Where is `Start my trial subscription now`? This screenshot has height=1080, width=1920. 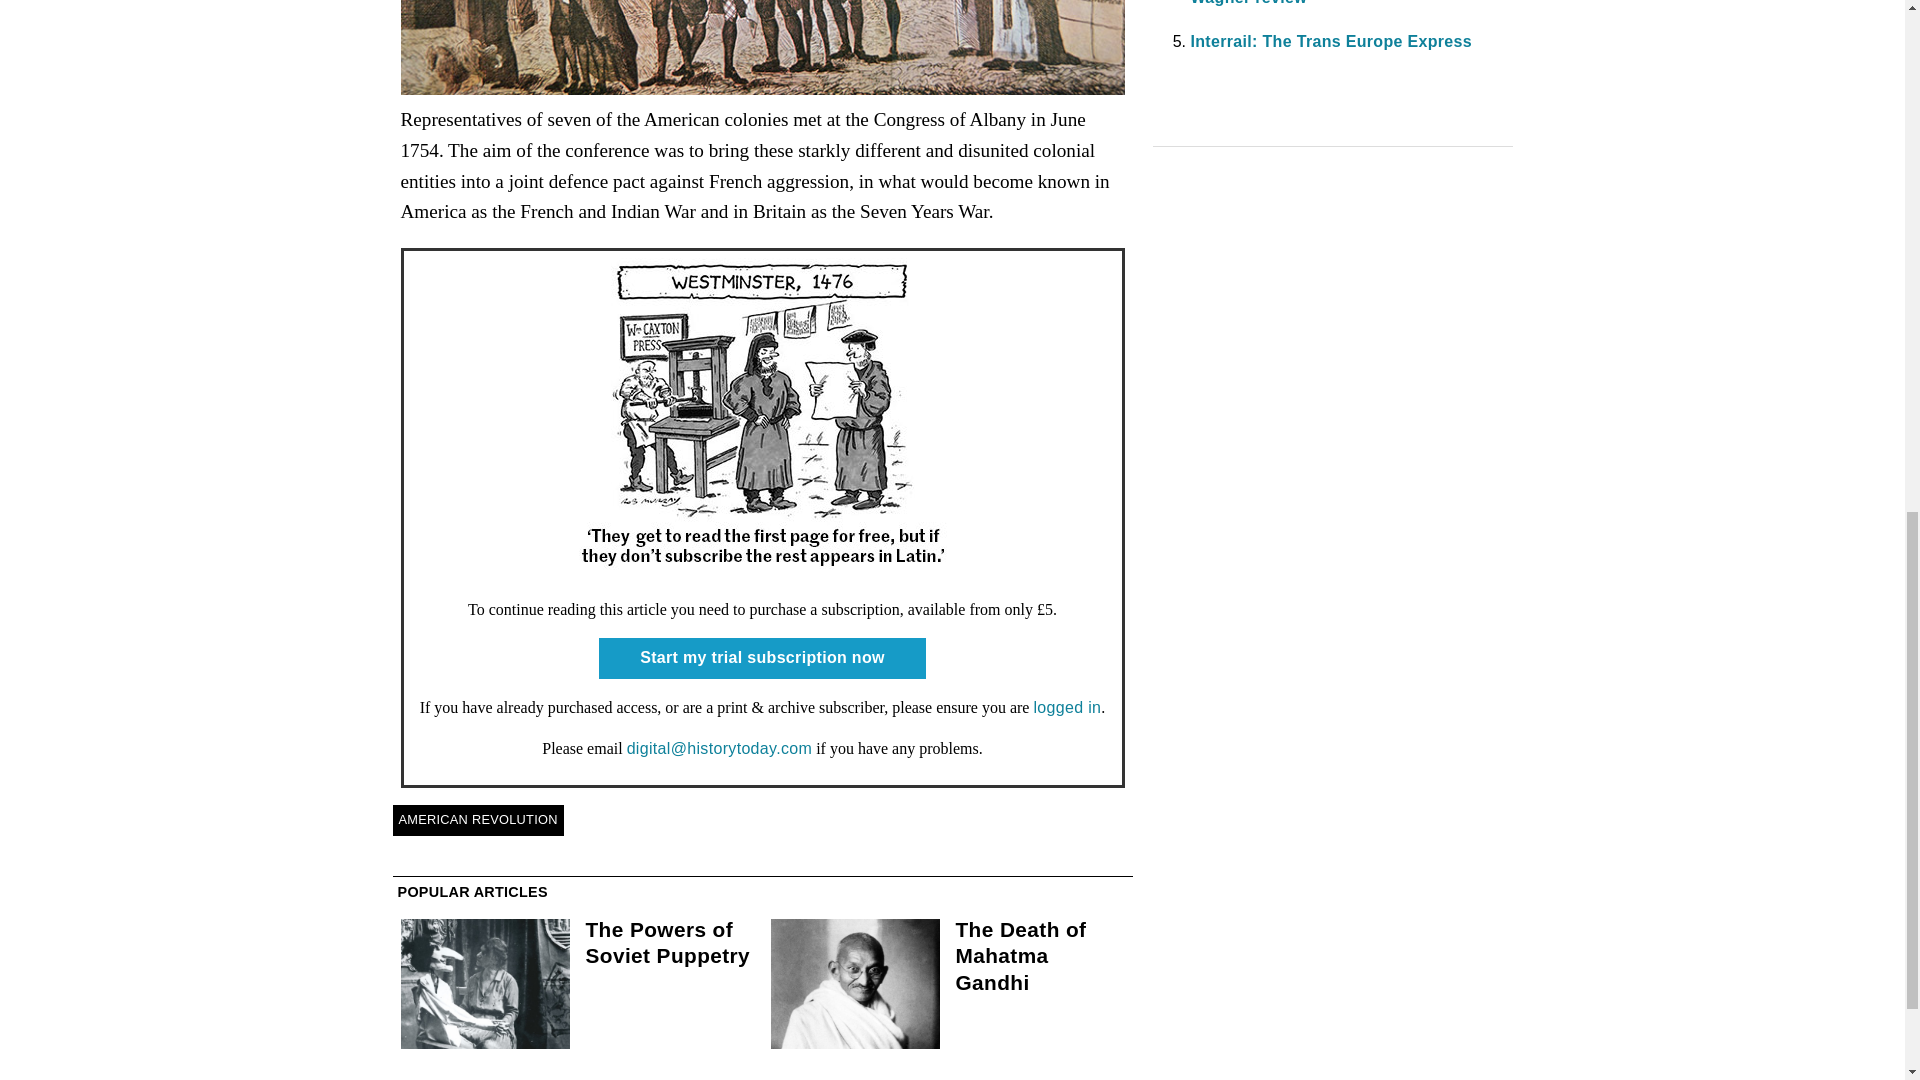
Start my trial subscription now is located at coordinates (762, 658).